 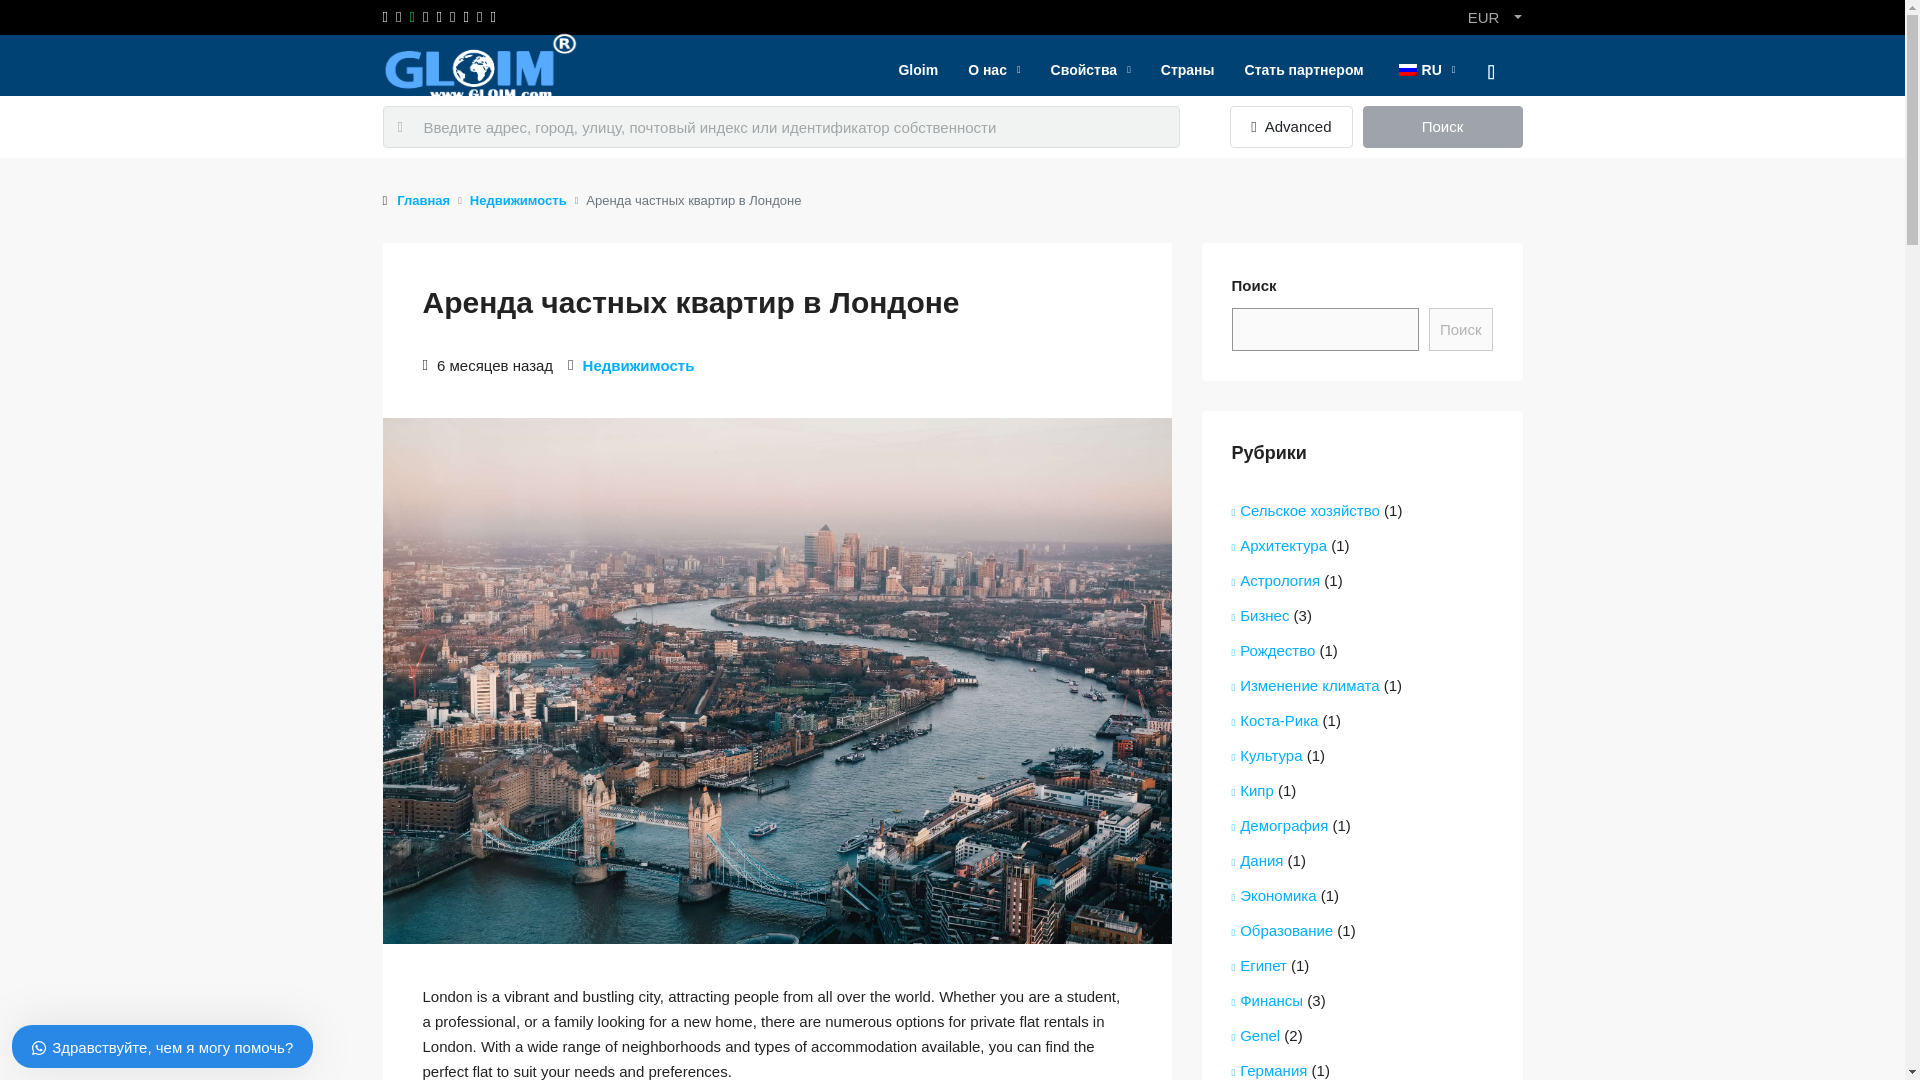 I want to click on EUR, so click(x=1494, y=17).